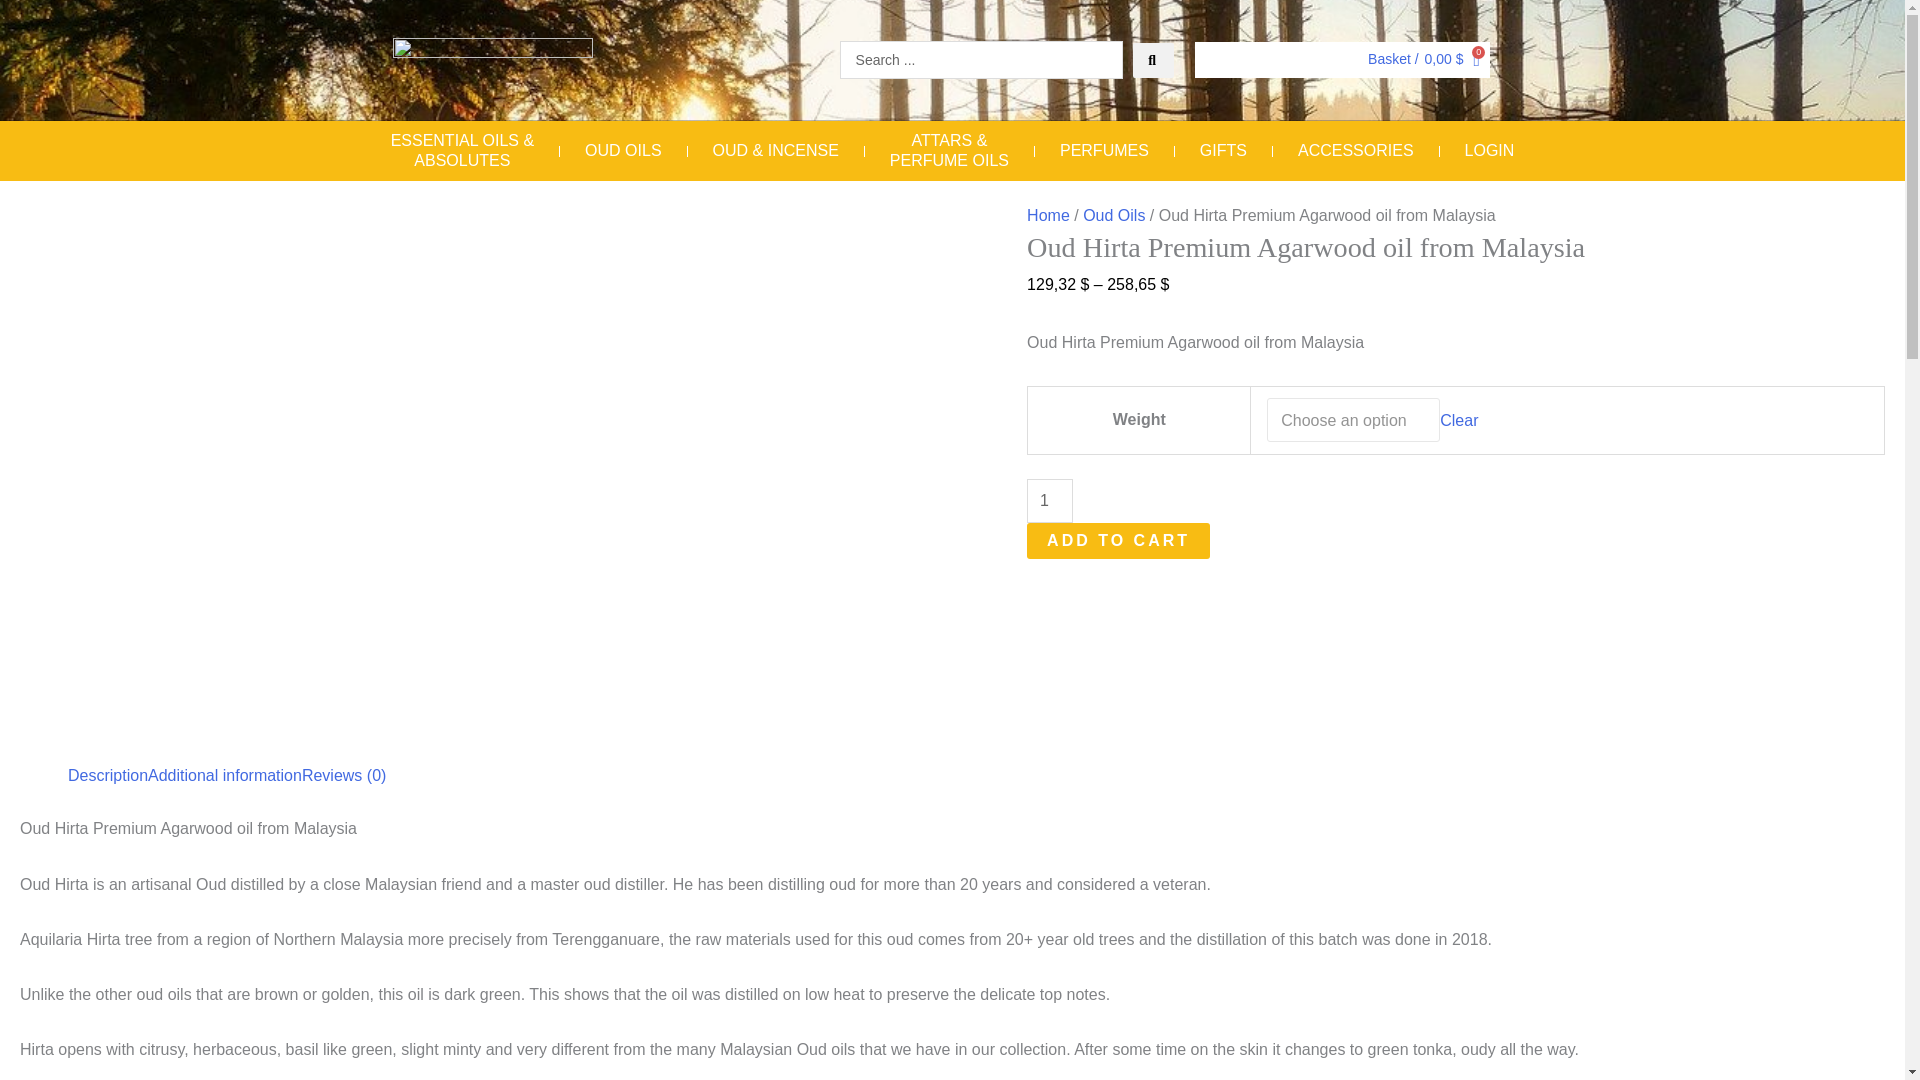 The width and height of the screenshot is (1920, 1080). What do you see at coordinates (1355, 150) in the screenshot?
I see `ACCESSORIES` at bounding box center [1355, 150].